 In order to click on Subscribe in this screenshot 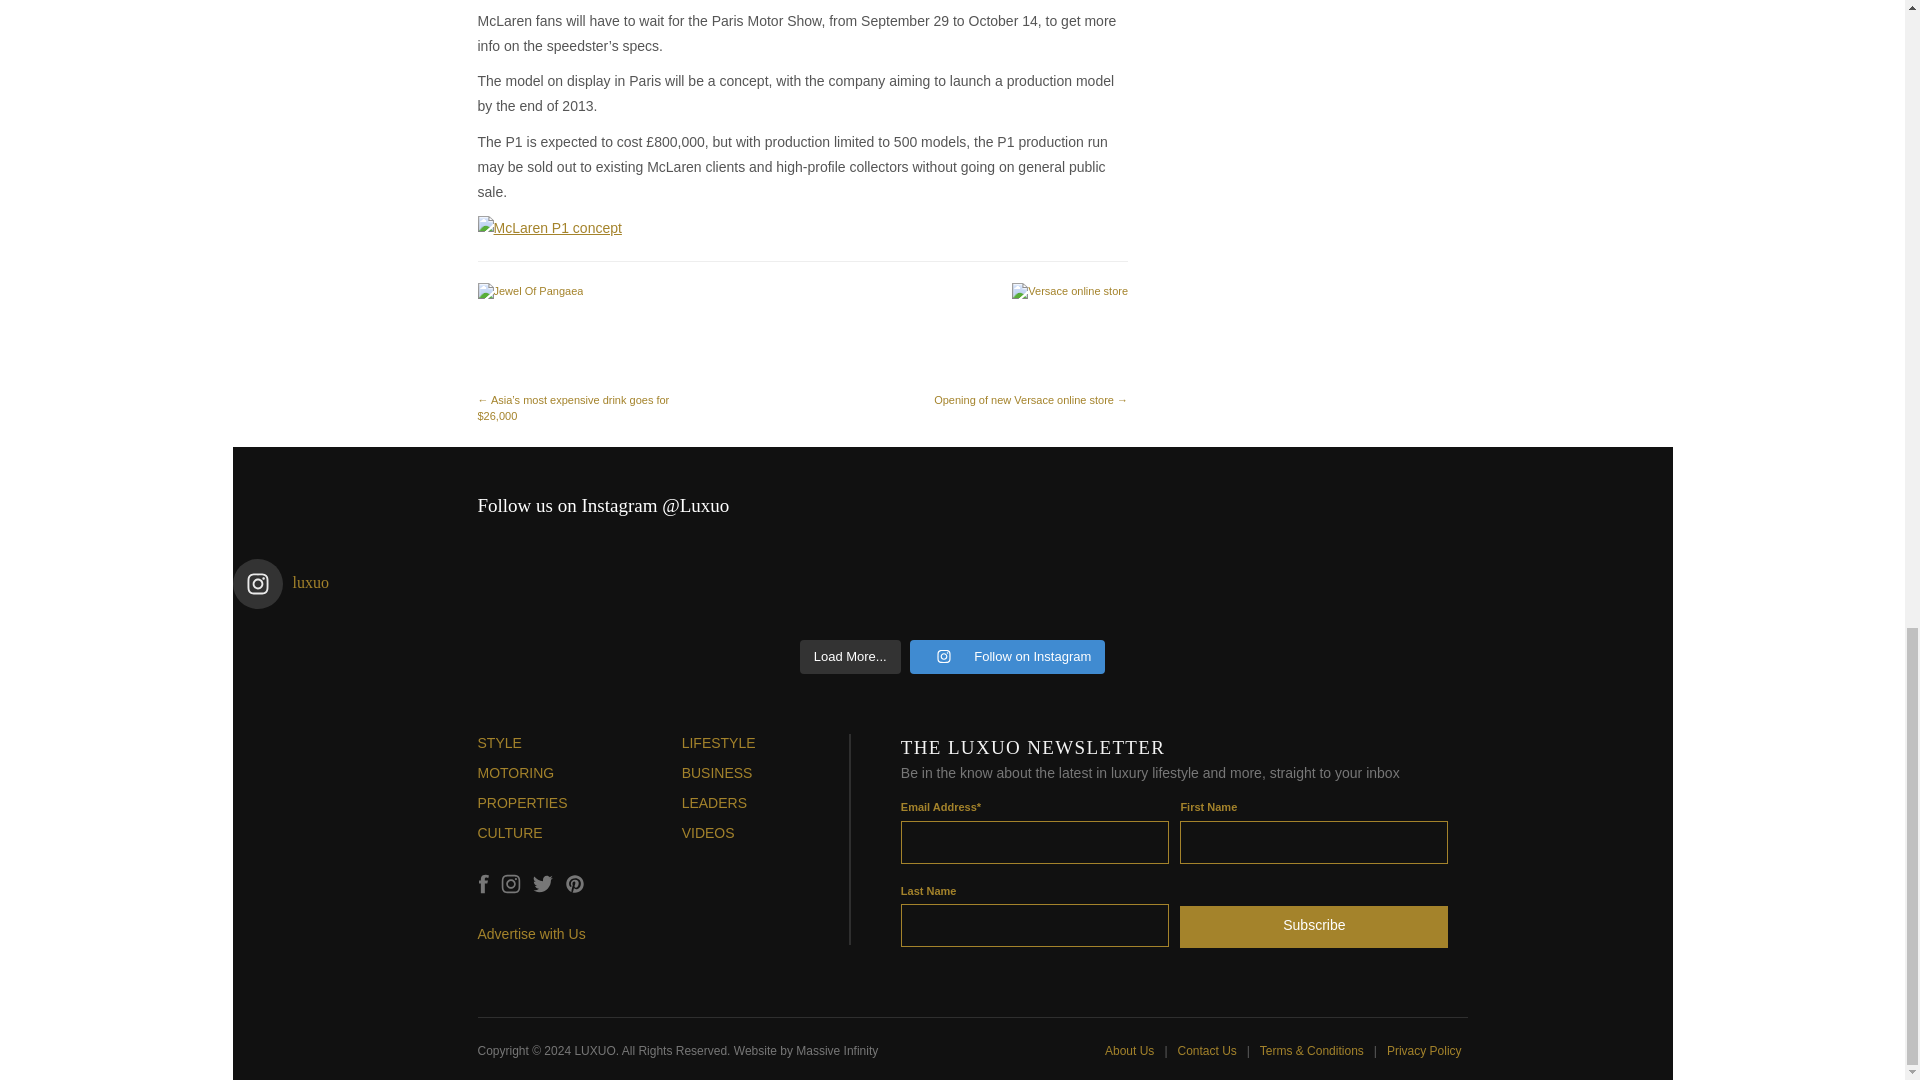, I will do `click(1314, 922)`.